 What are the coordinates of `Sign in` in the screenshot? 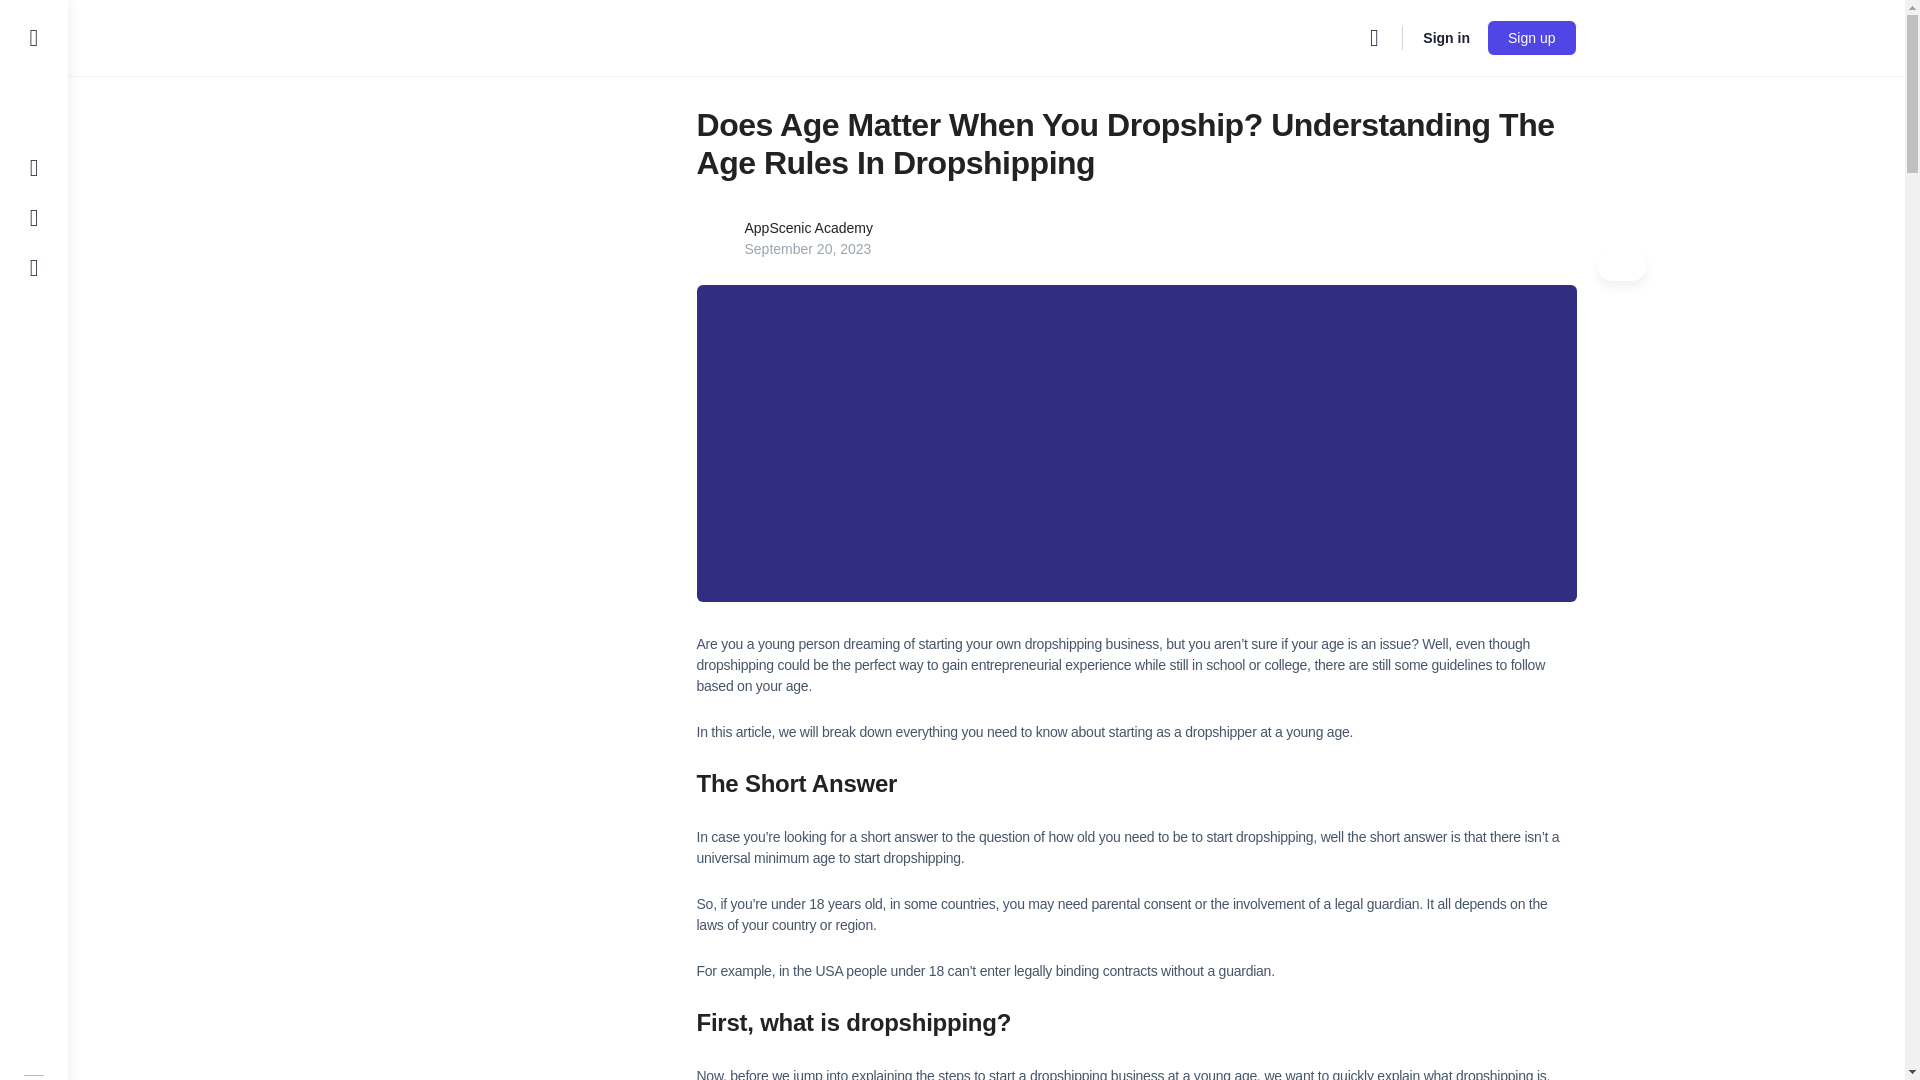 It's located at (1446, 38).